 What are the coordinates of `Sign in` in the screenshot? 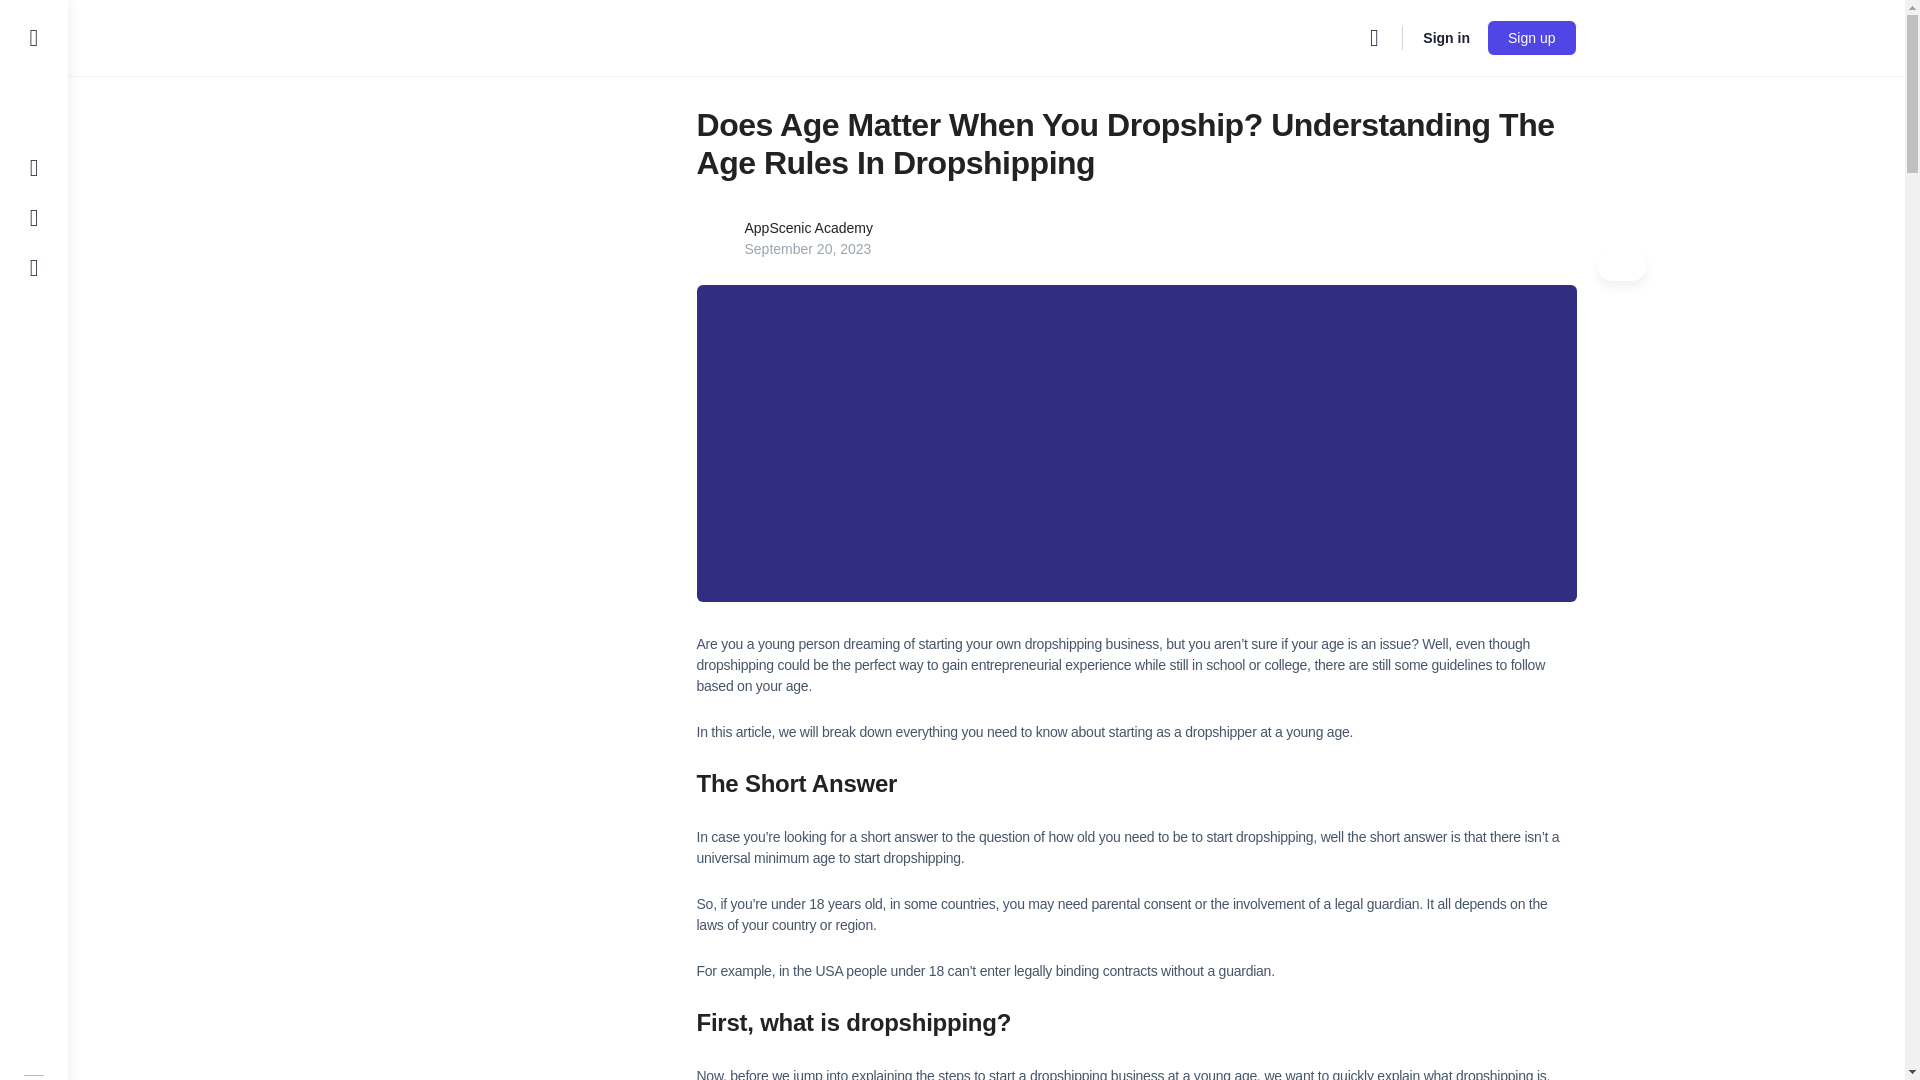 It's located at (1446, 38).